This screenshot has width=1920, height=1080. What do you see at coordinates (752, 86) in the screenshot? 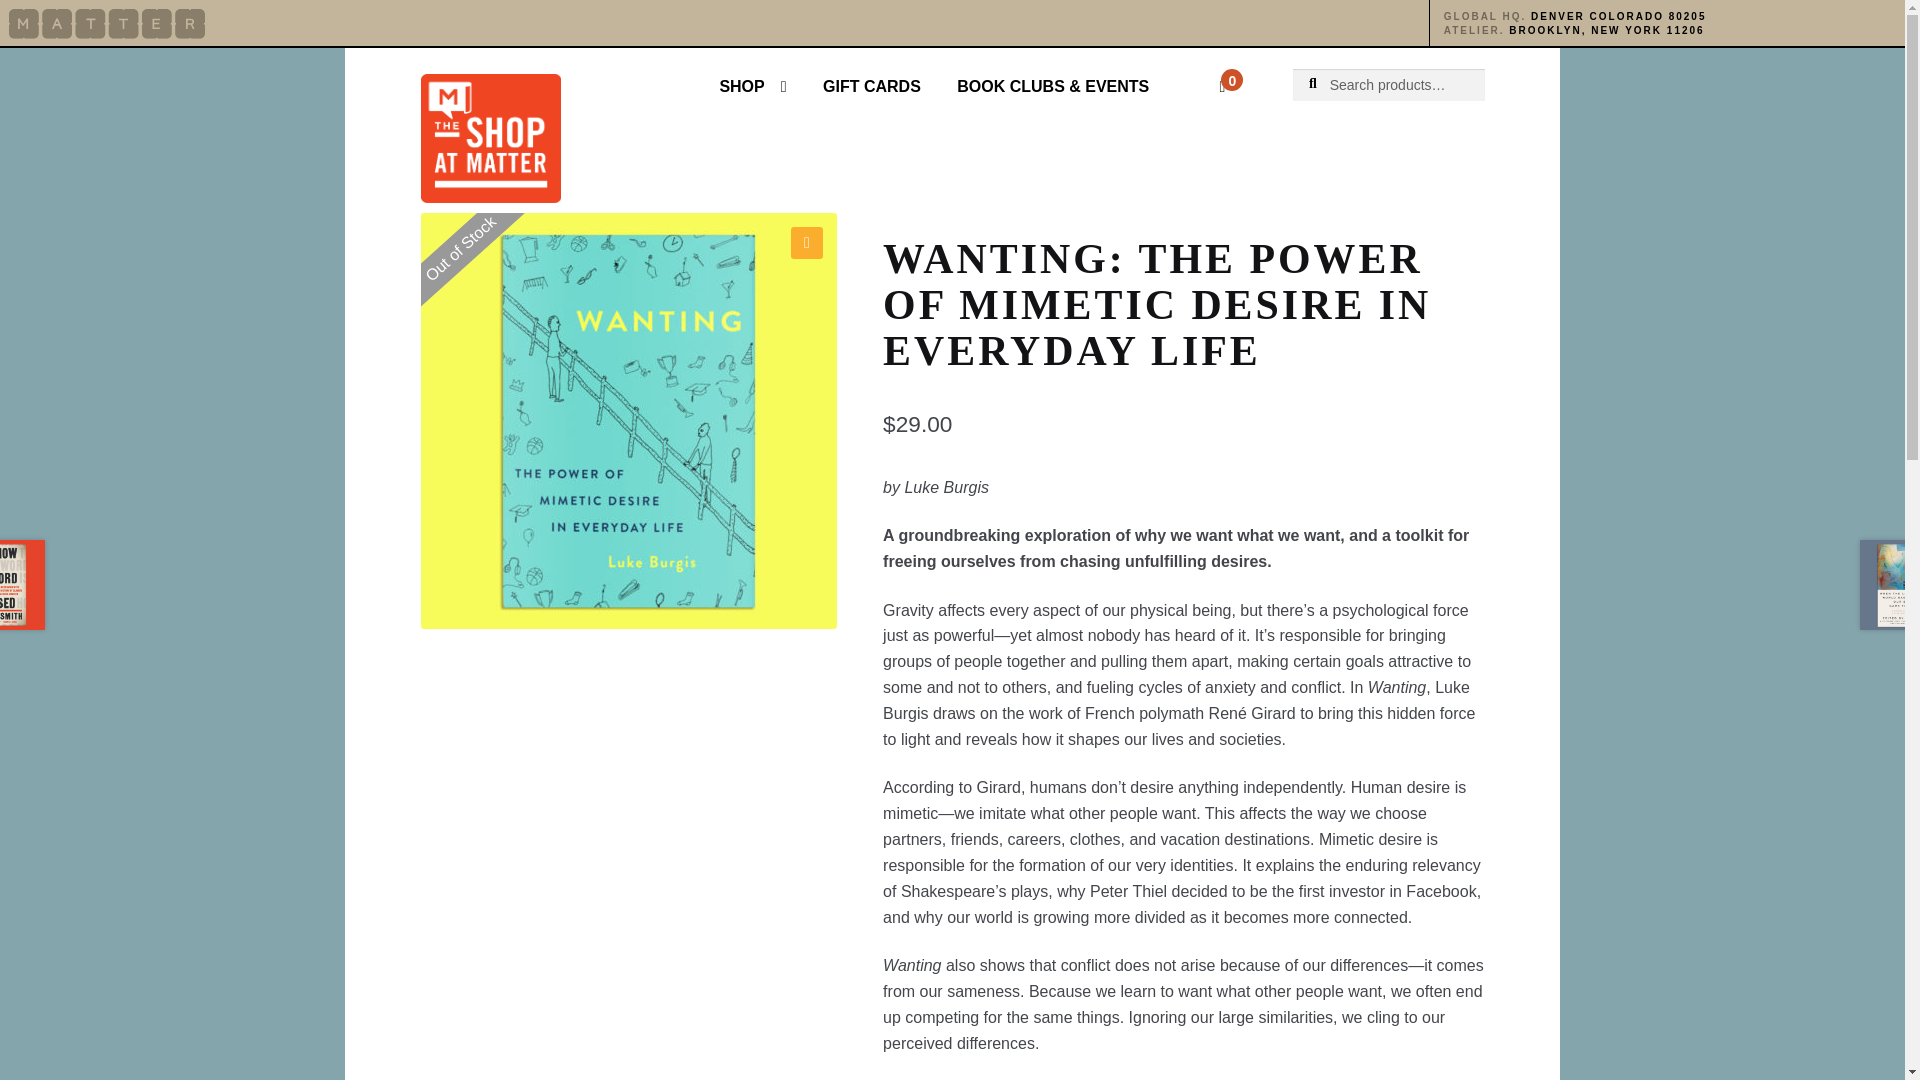
I see `SHOP` at bounding box center [752, 86].